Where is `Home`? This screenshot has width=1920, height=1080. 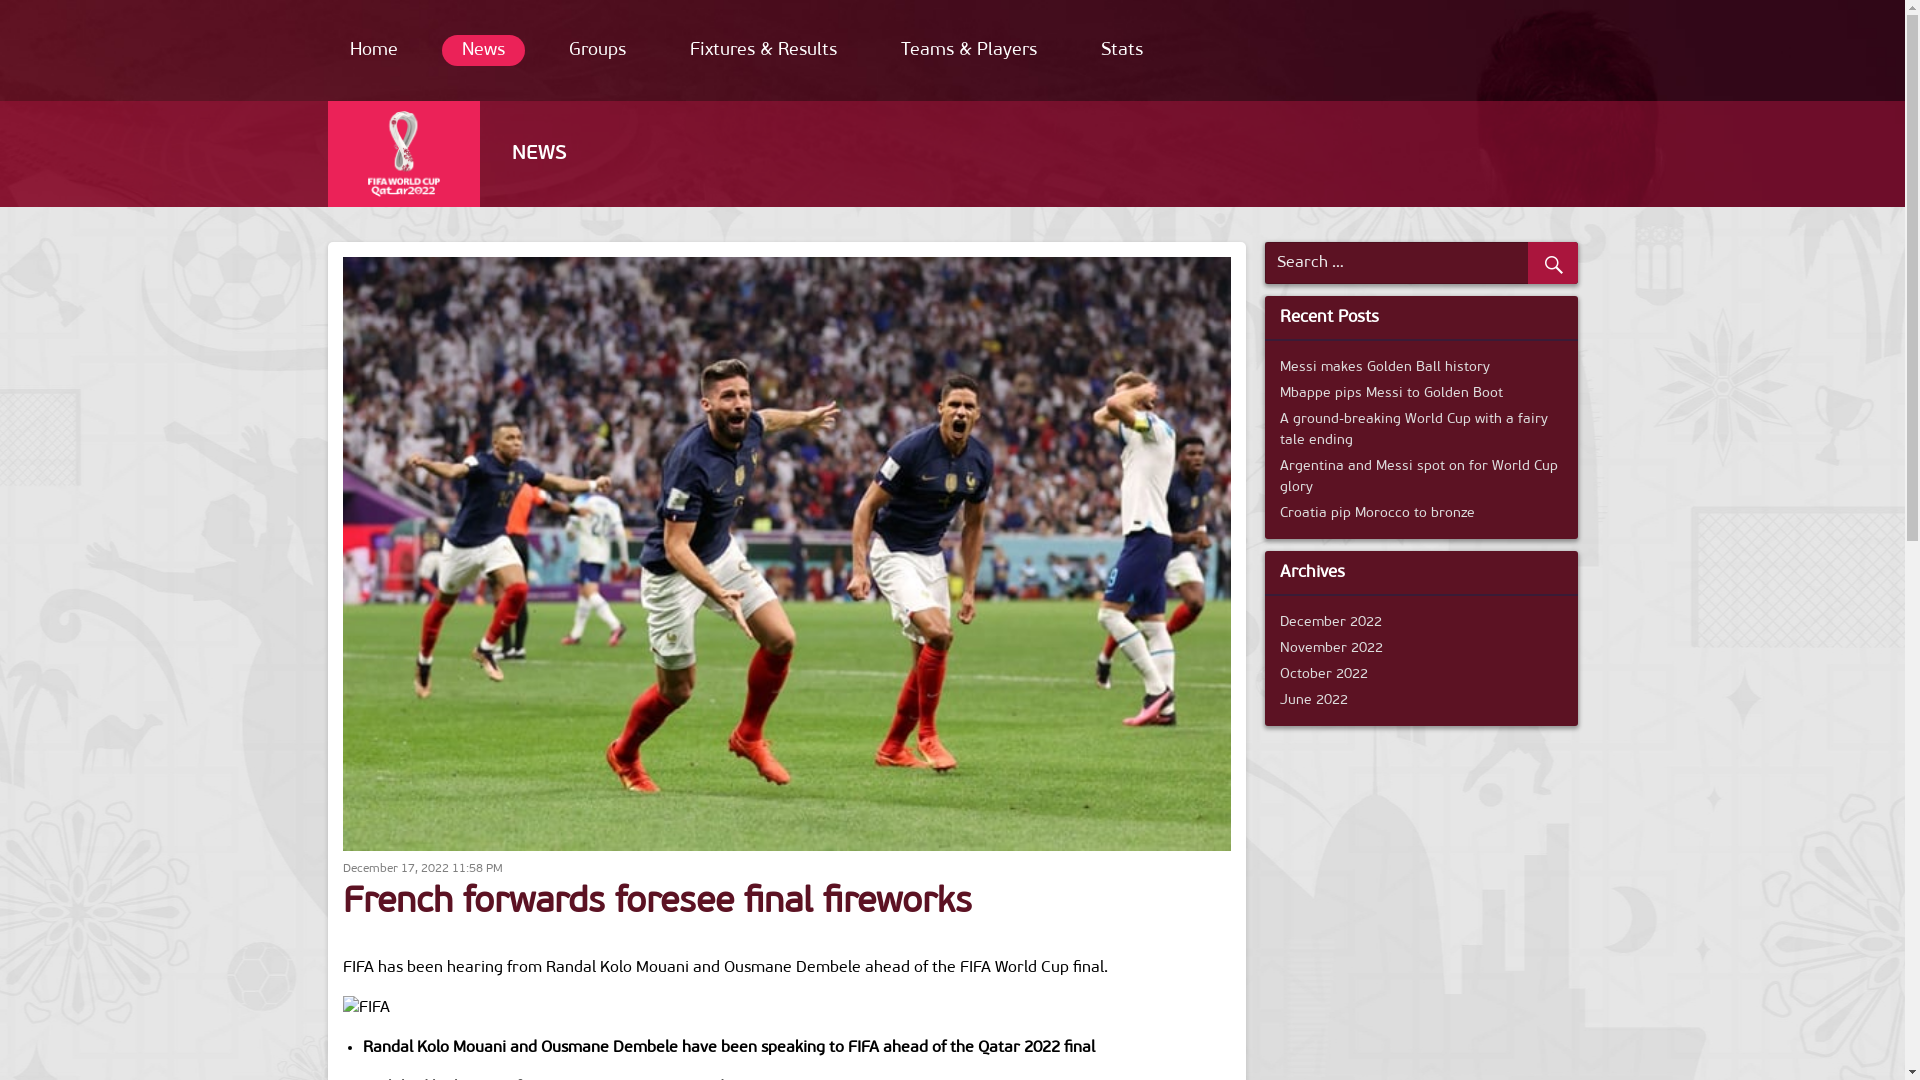
Home is located at coordinates (374, 50).